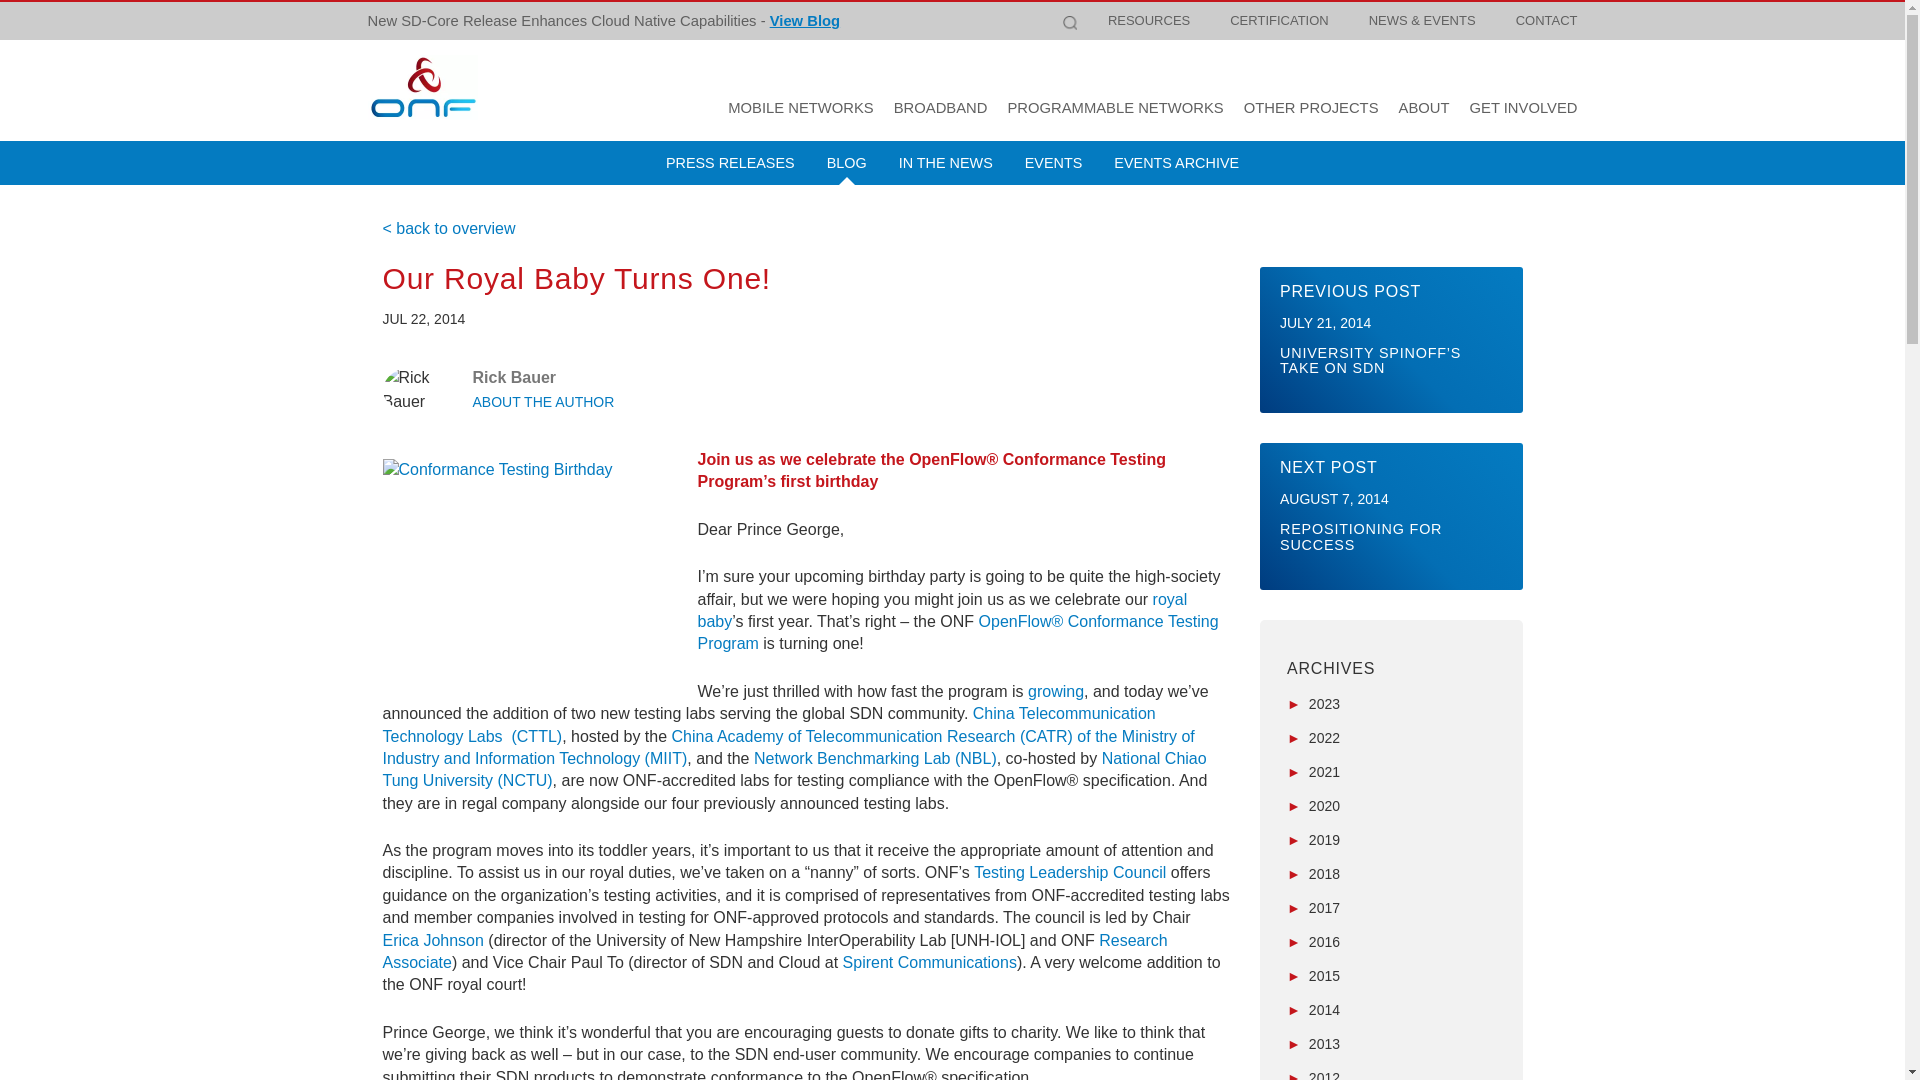  What do you see at coordinates (800, 108) in the screenshot?
I see `MOBILE NETWORKS` at bounding box center [800, 108].